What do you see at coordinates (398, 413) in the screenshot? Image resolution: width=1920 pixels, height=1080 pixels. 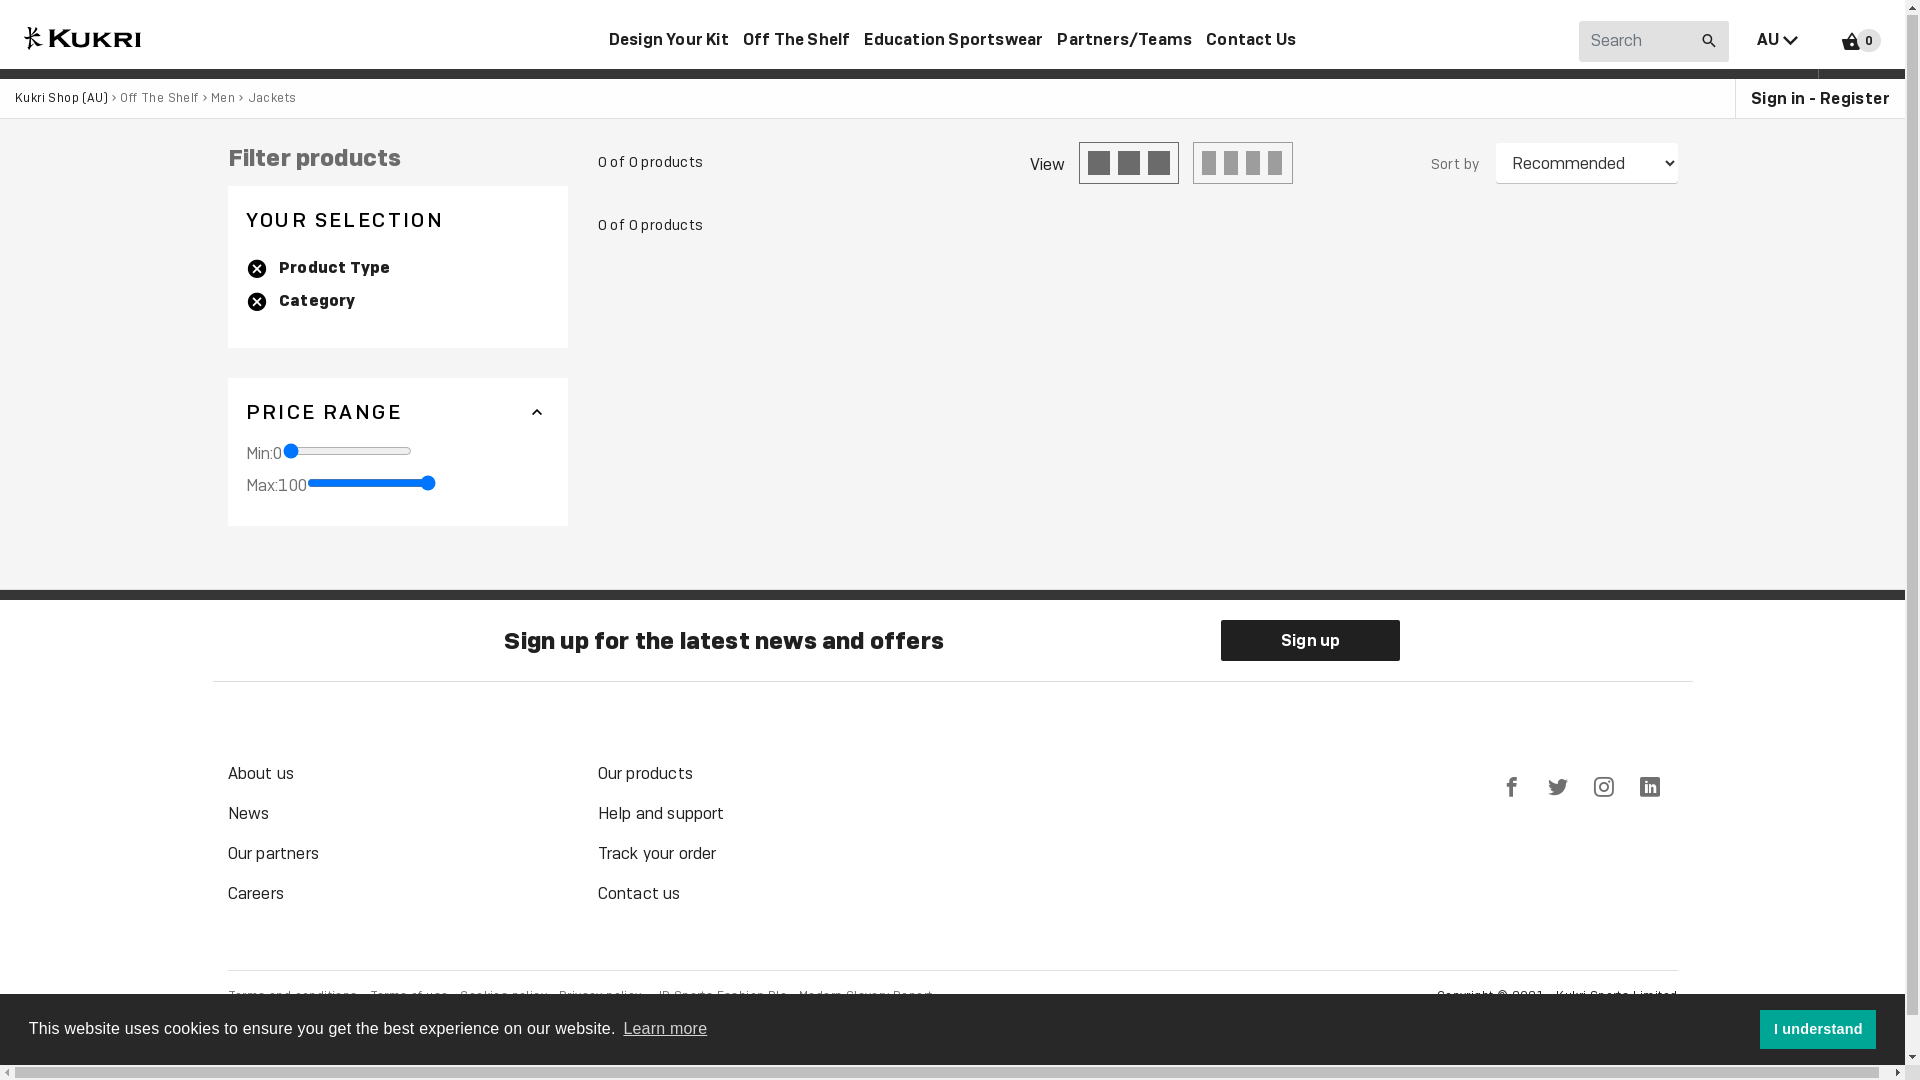 I see `PRICE RANGE` at bounding box center [398, 413].